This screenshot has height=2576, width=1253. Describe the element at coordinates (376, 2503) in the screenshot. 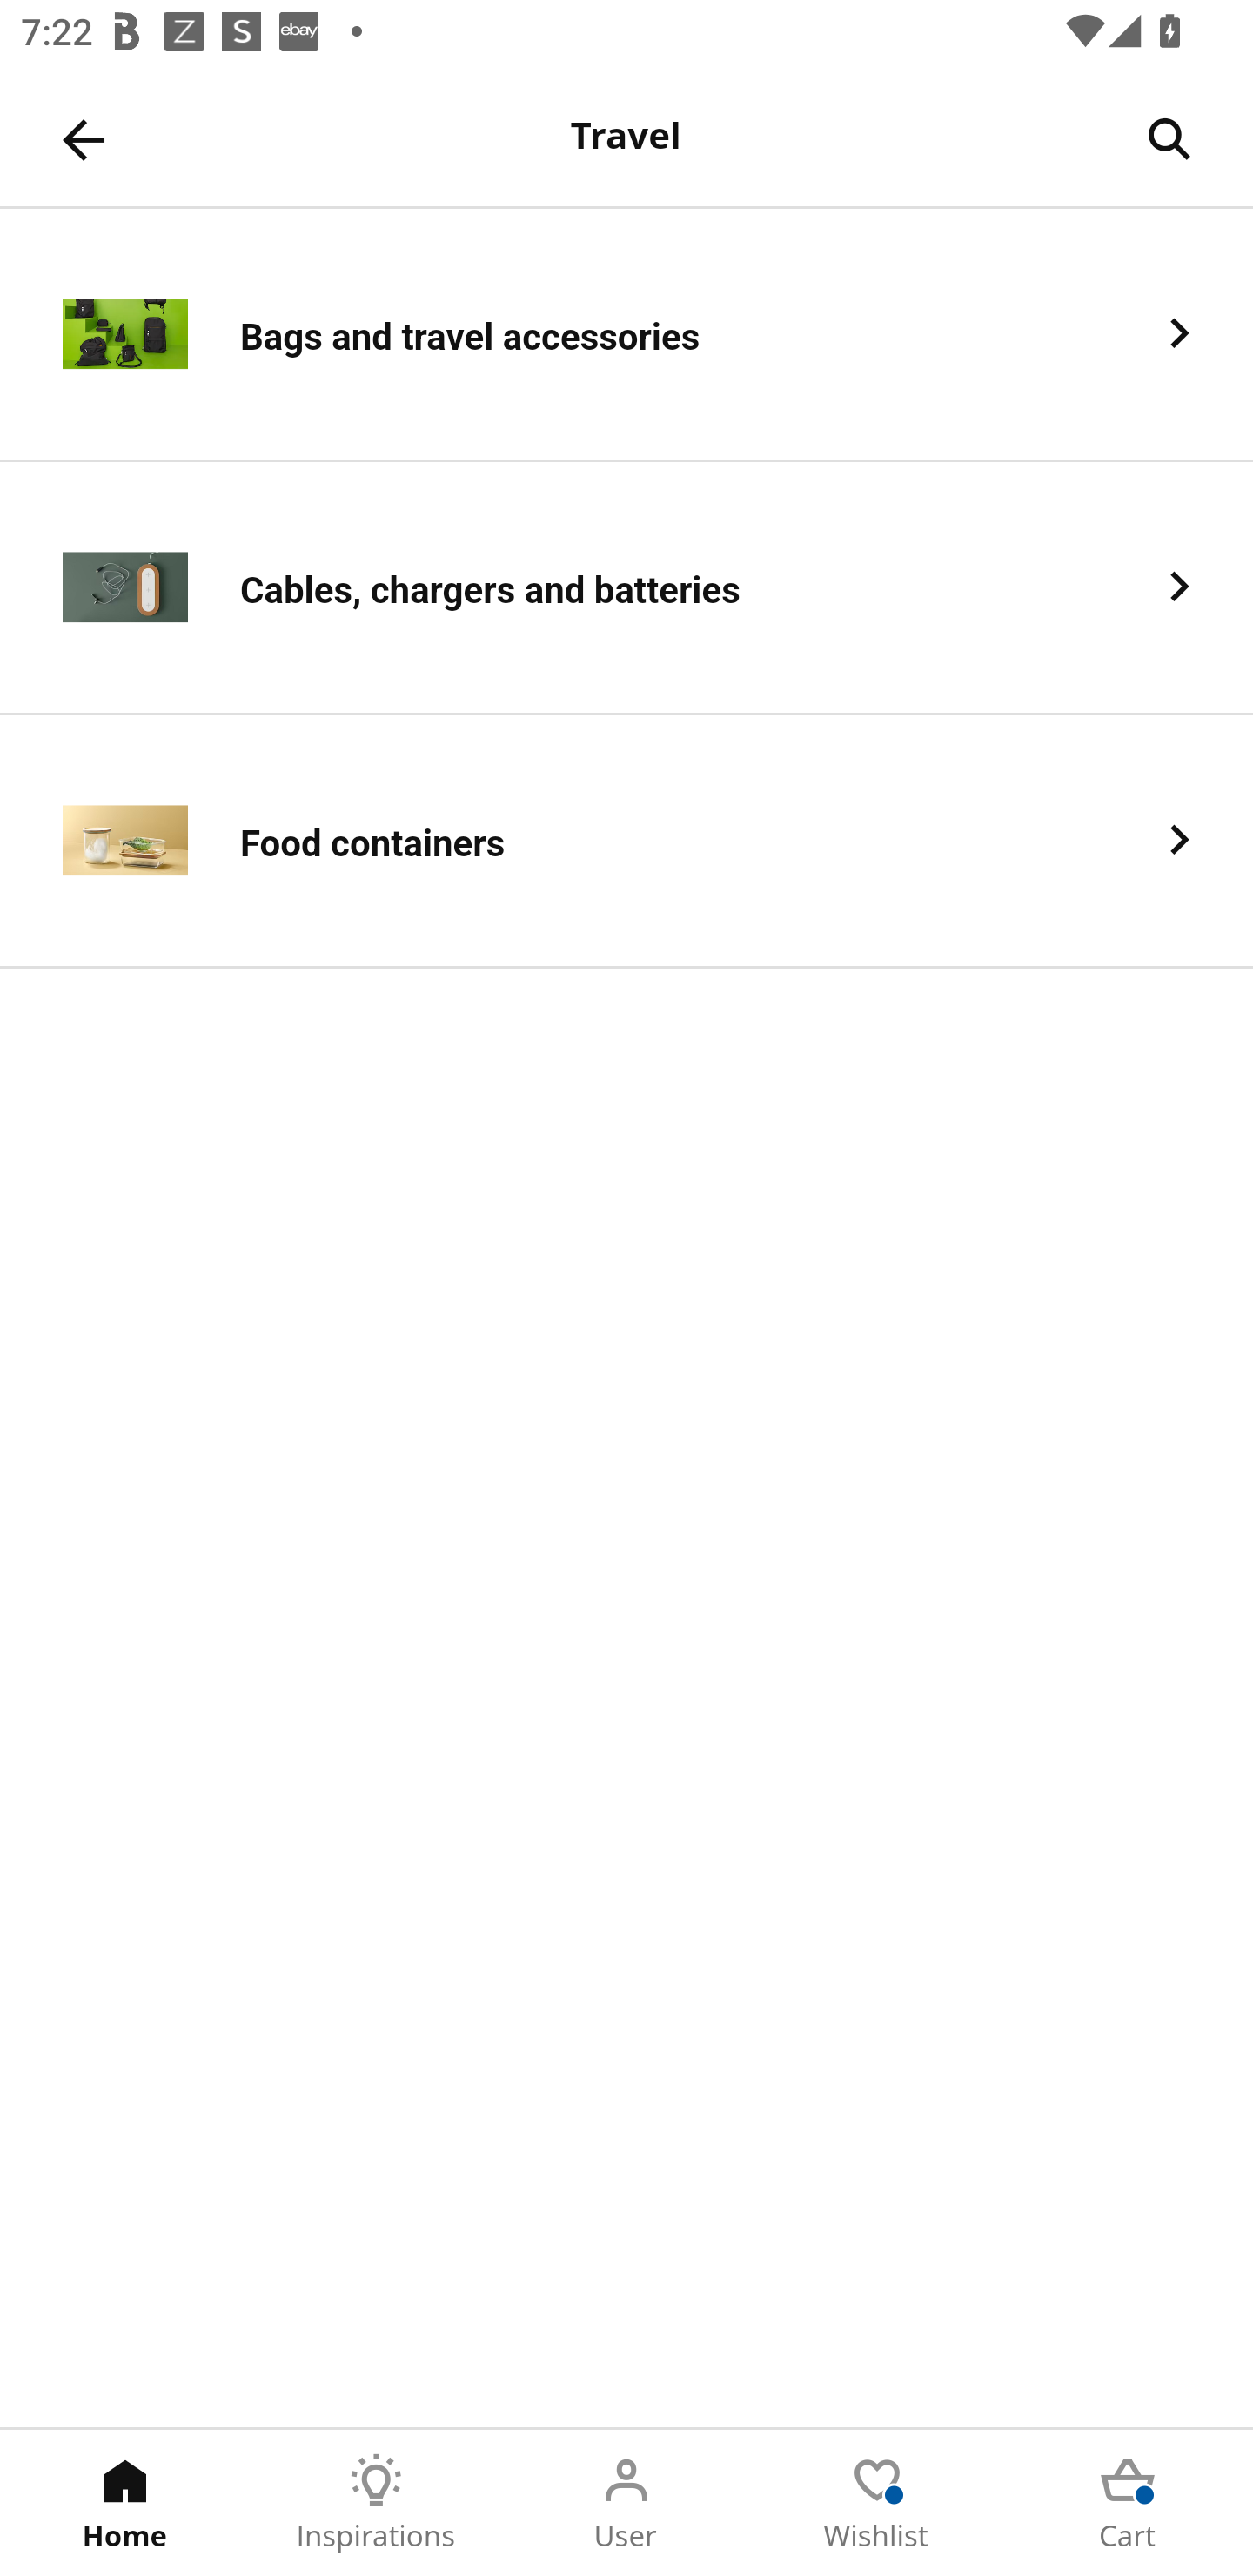

I see `Inspirations
Tab 2 of 5` at that location.